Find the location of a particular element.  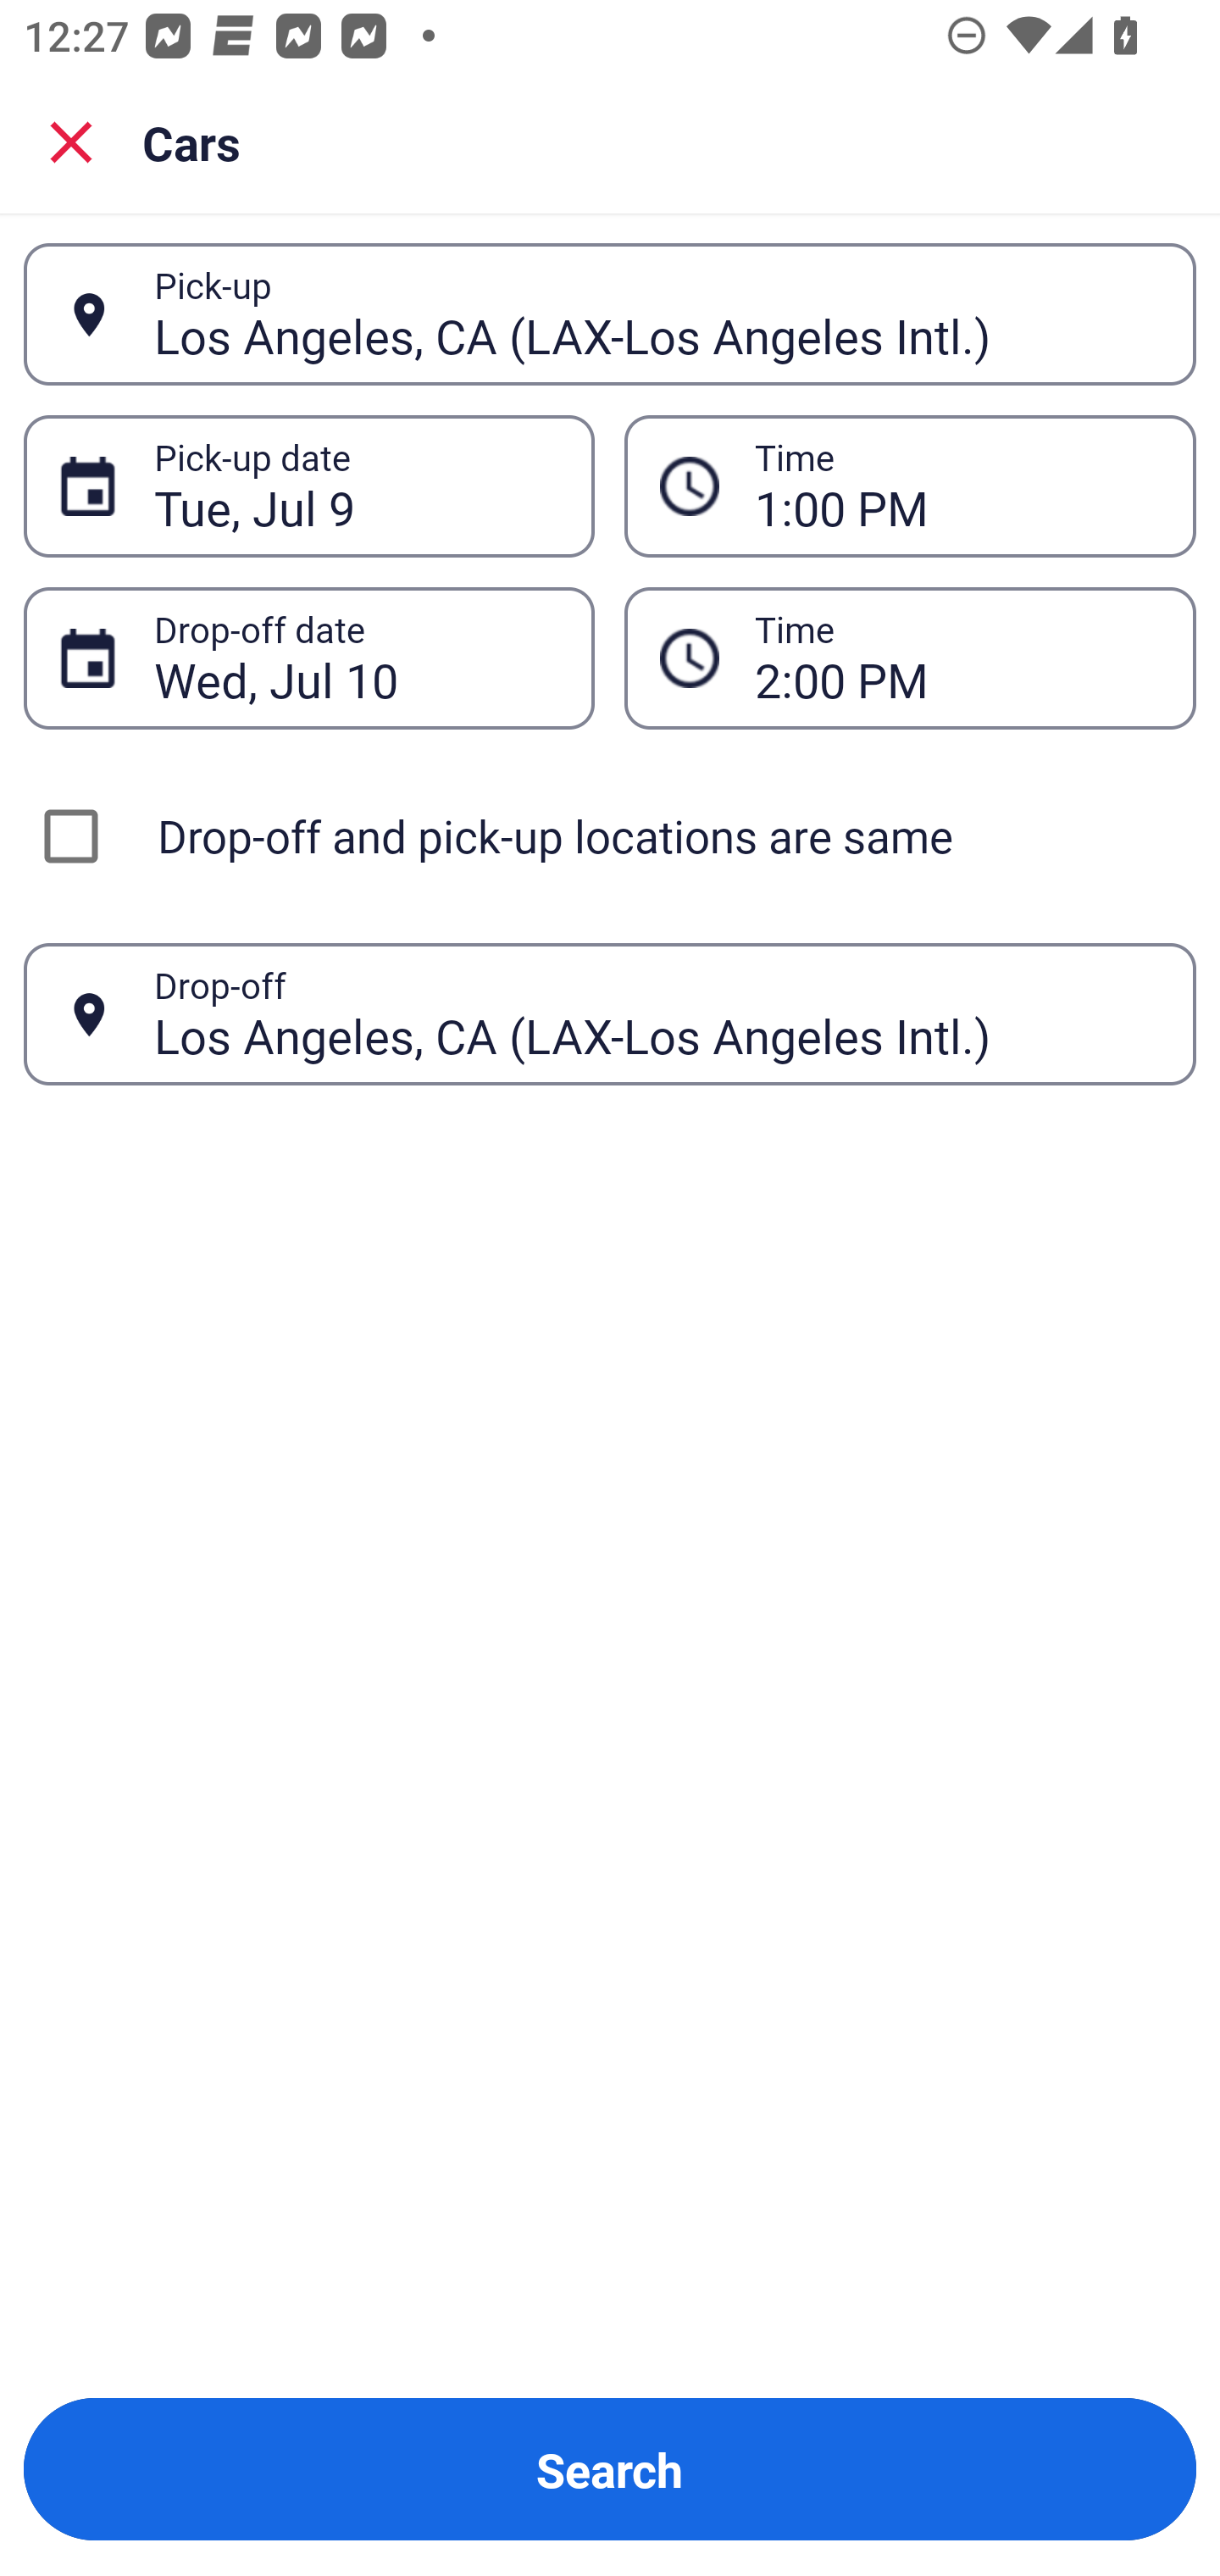

1:00 PM is located at coordinates (957, 486).